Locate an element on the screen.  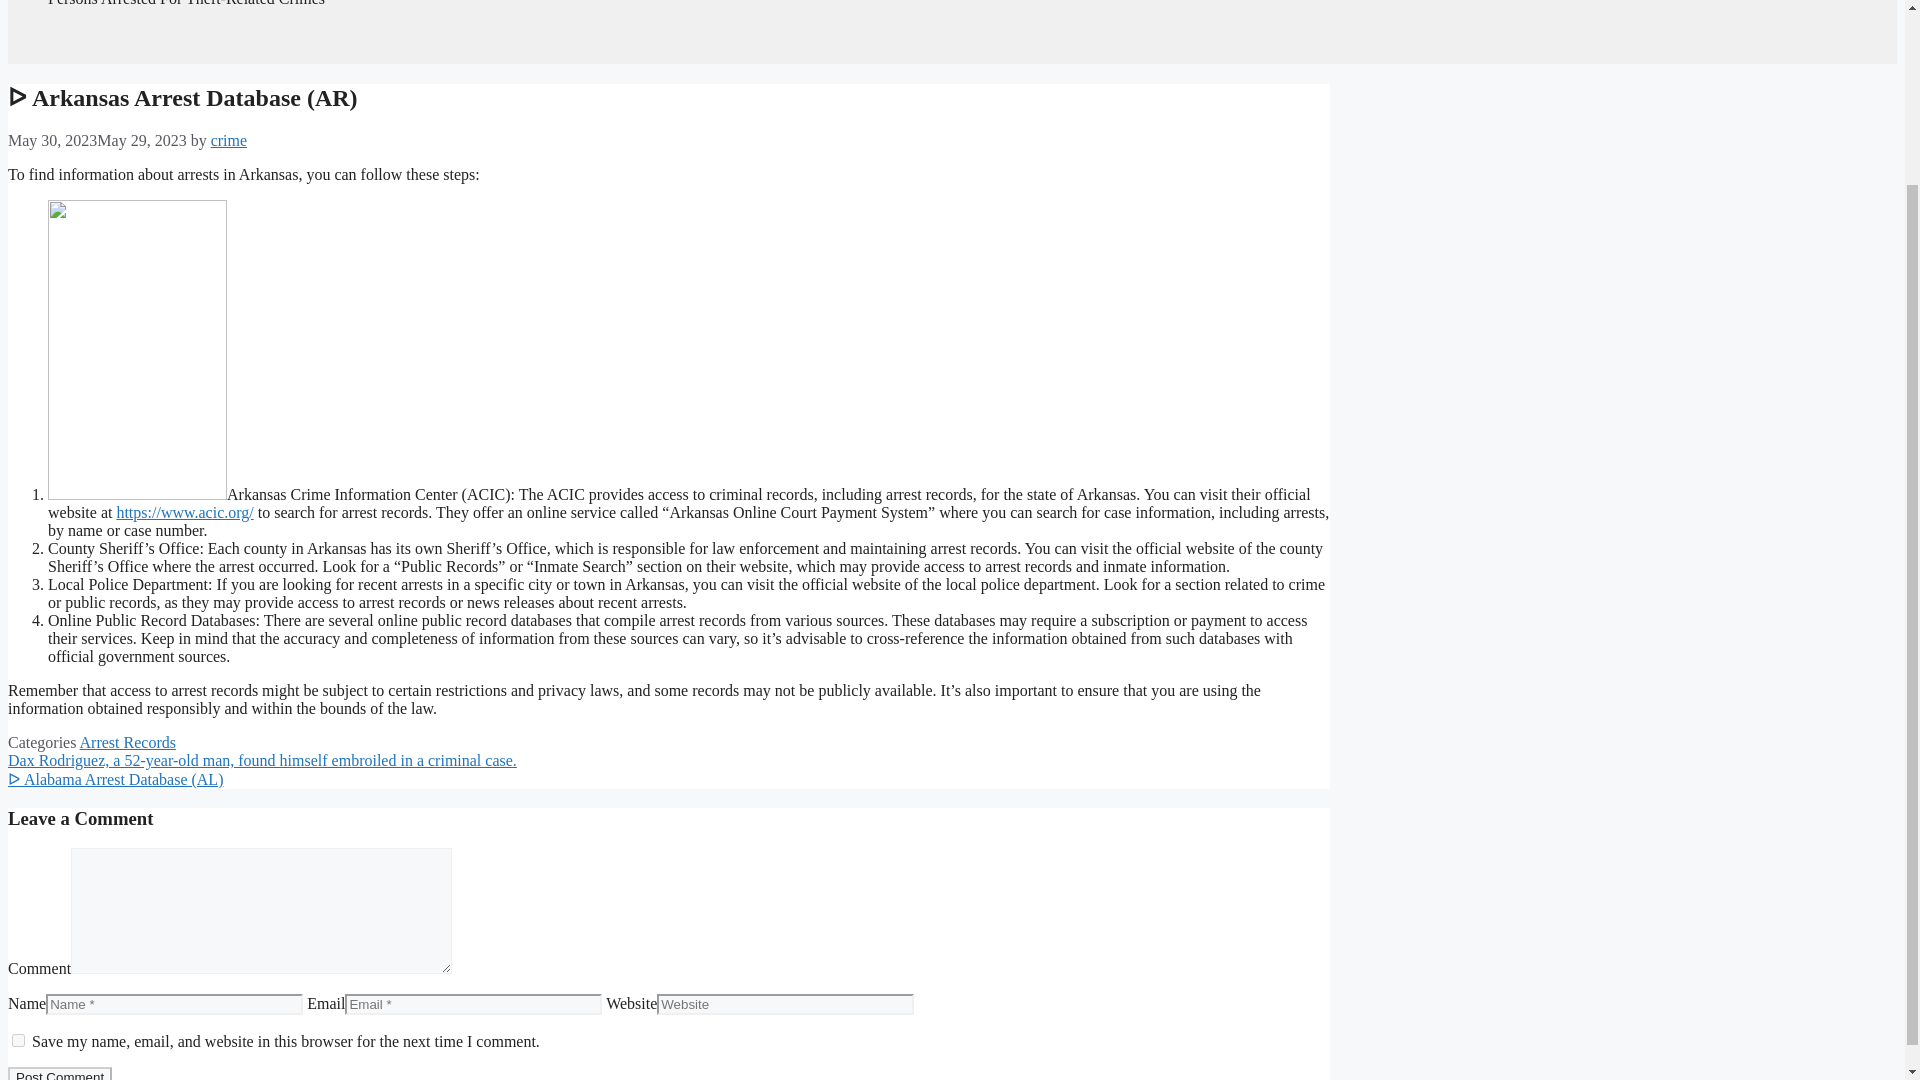
yes is located at coordinates (18, 1040).